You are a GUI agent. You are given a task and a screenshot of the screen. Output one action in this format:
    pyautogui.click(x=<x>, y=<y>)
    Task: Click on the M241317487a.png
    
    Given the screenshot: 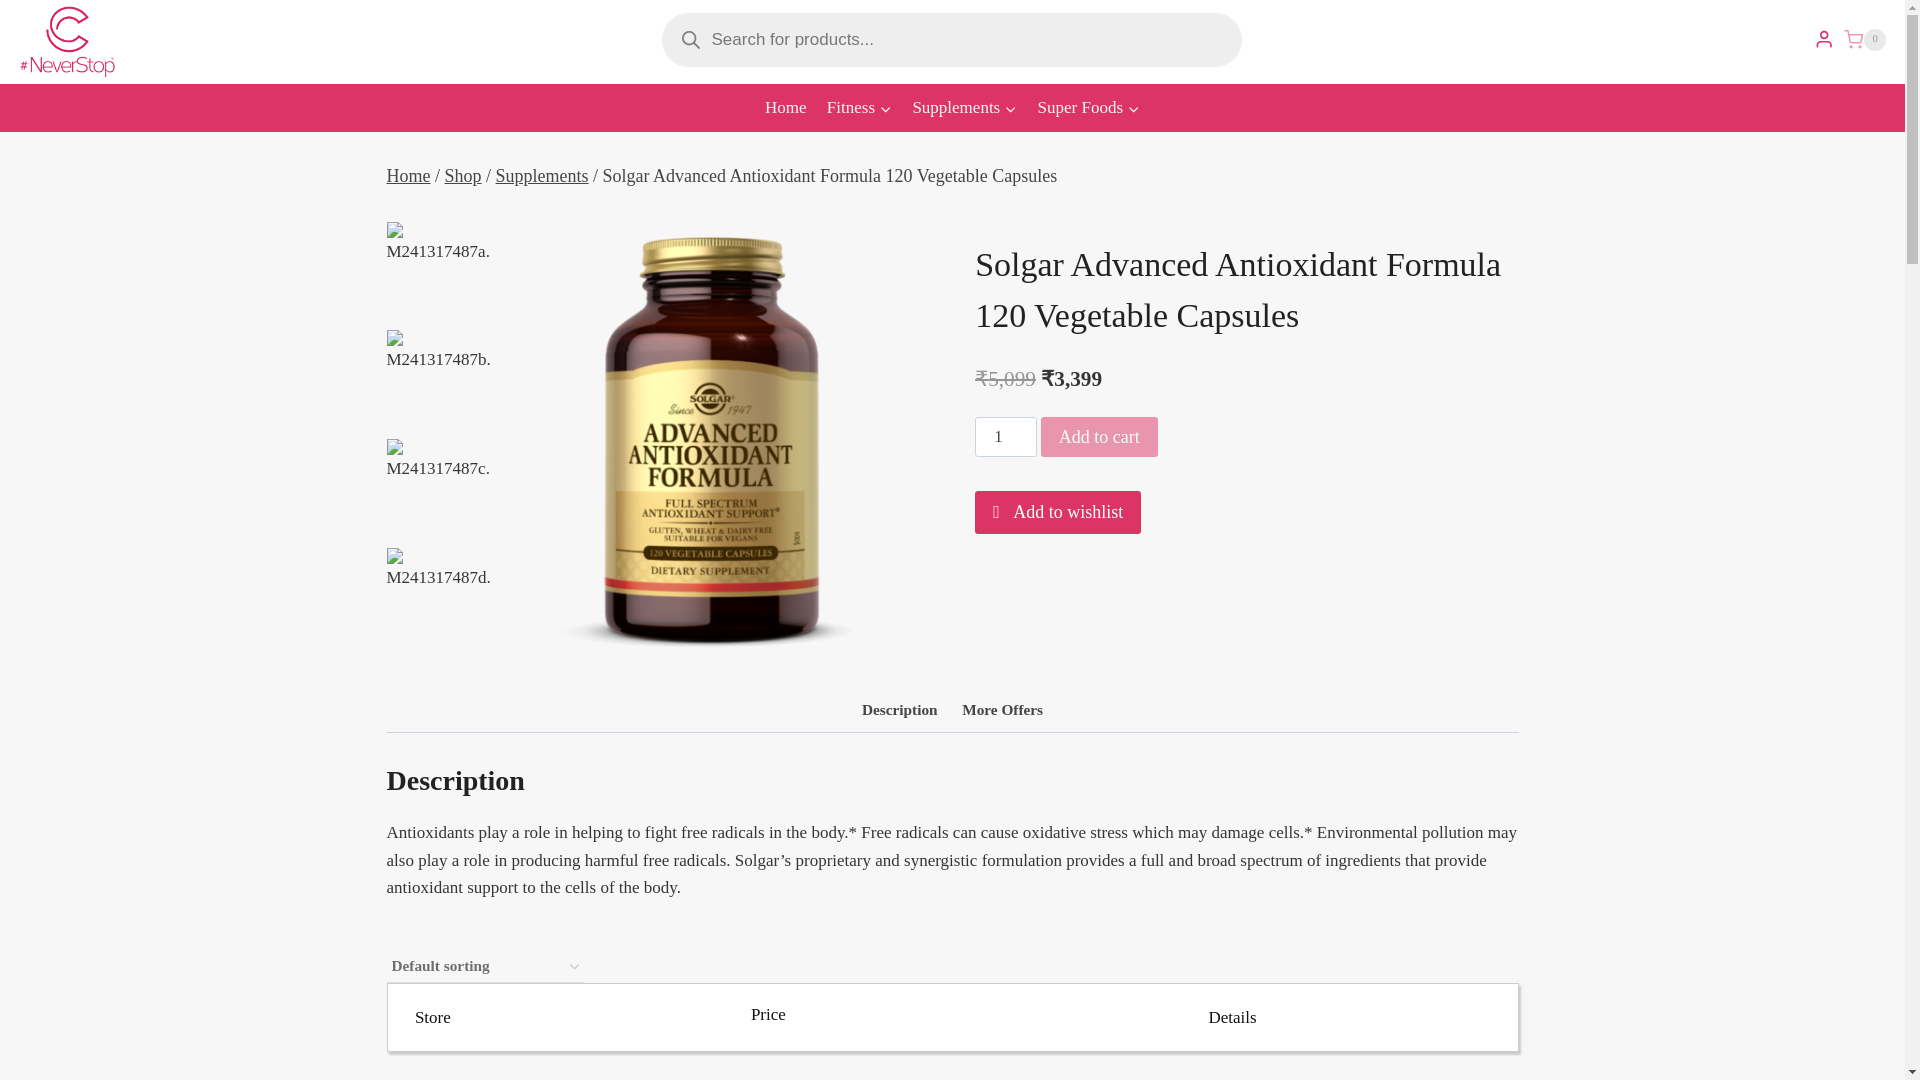 What is the action you would take?
    pyautogui.click(x=712, y=439)
    